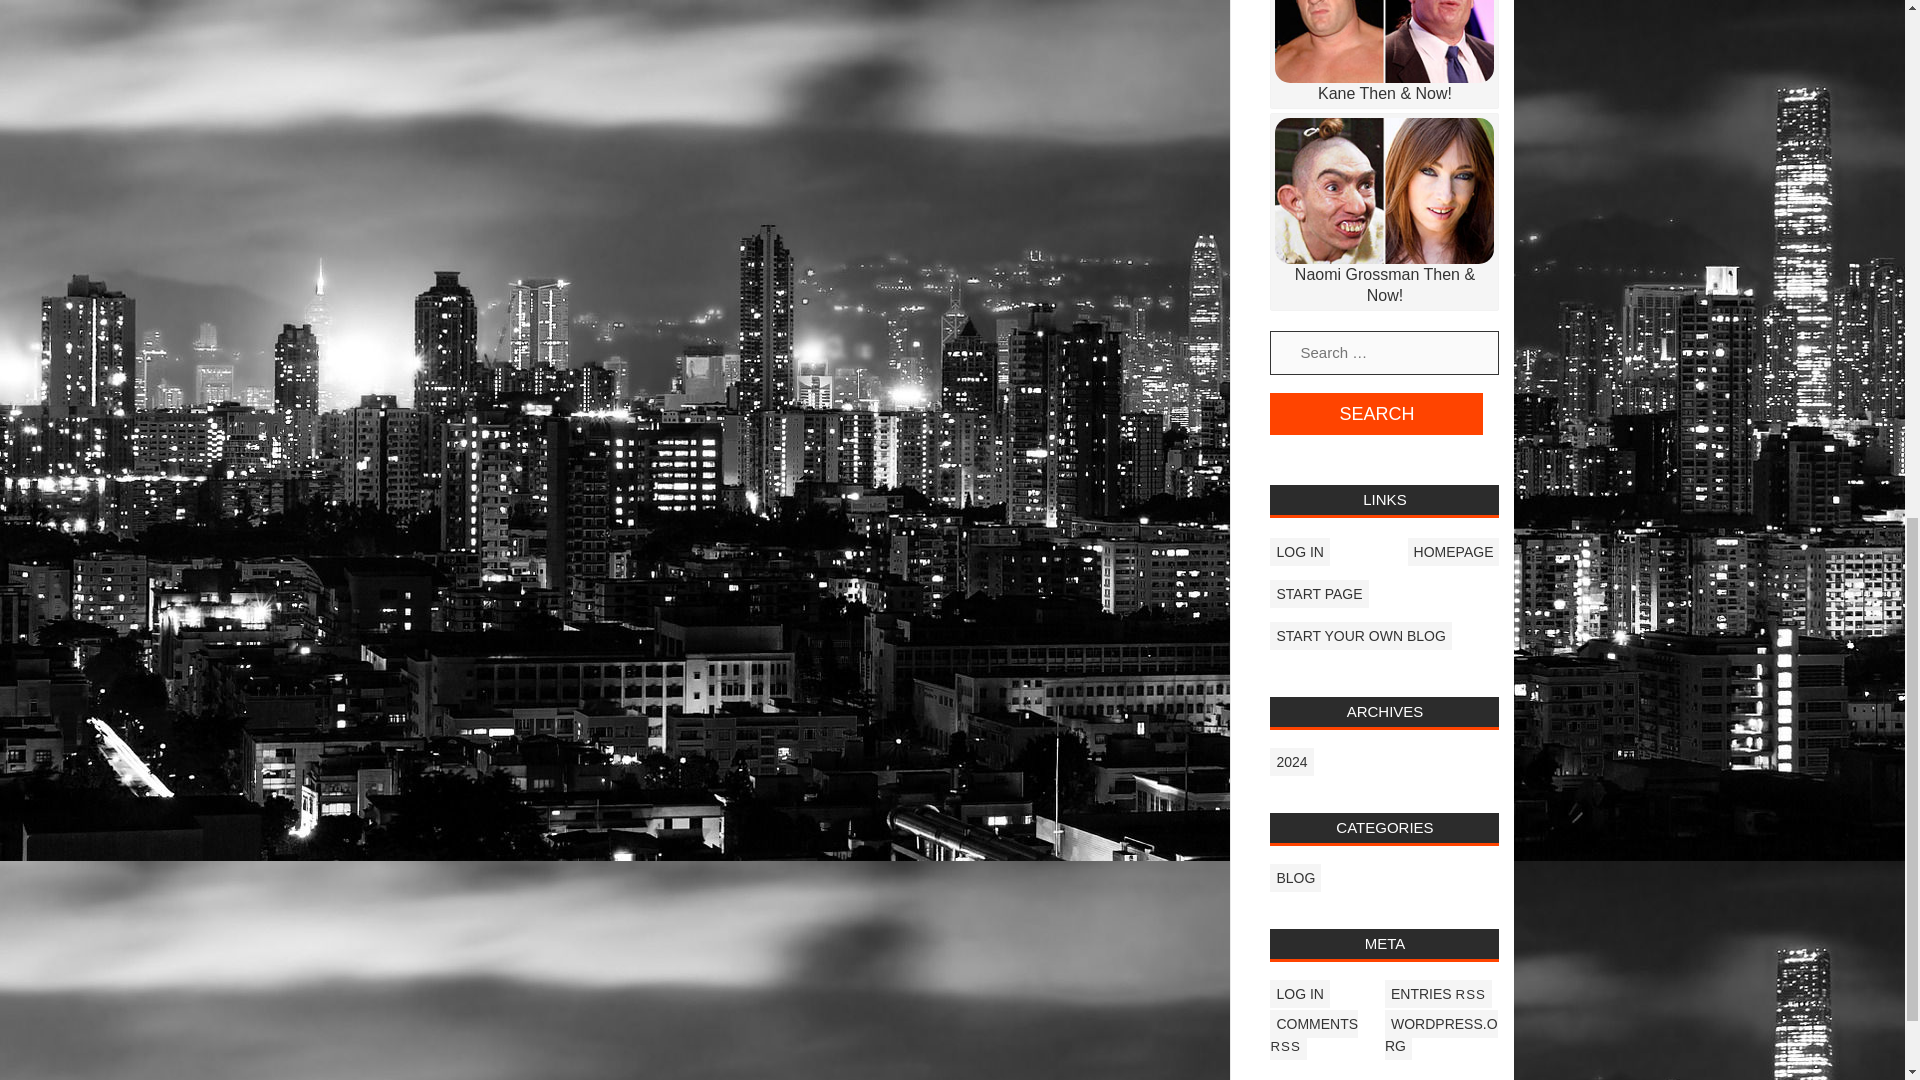  What do you see at coordinates (1298, 551) in the screenshot?
I see `LOG IN` at bounding box center [1298, 551].